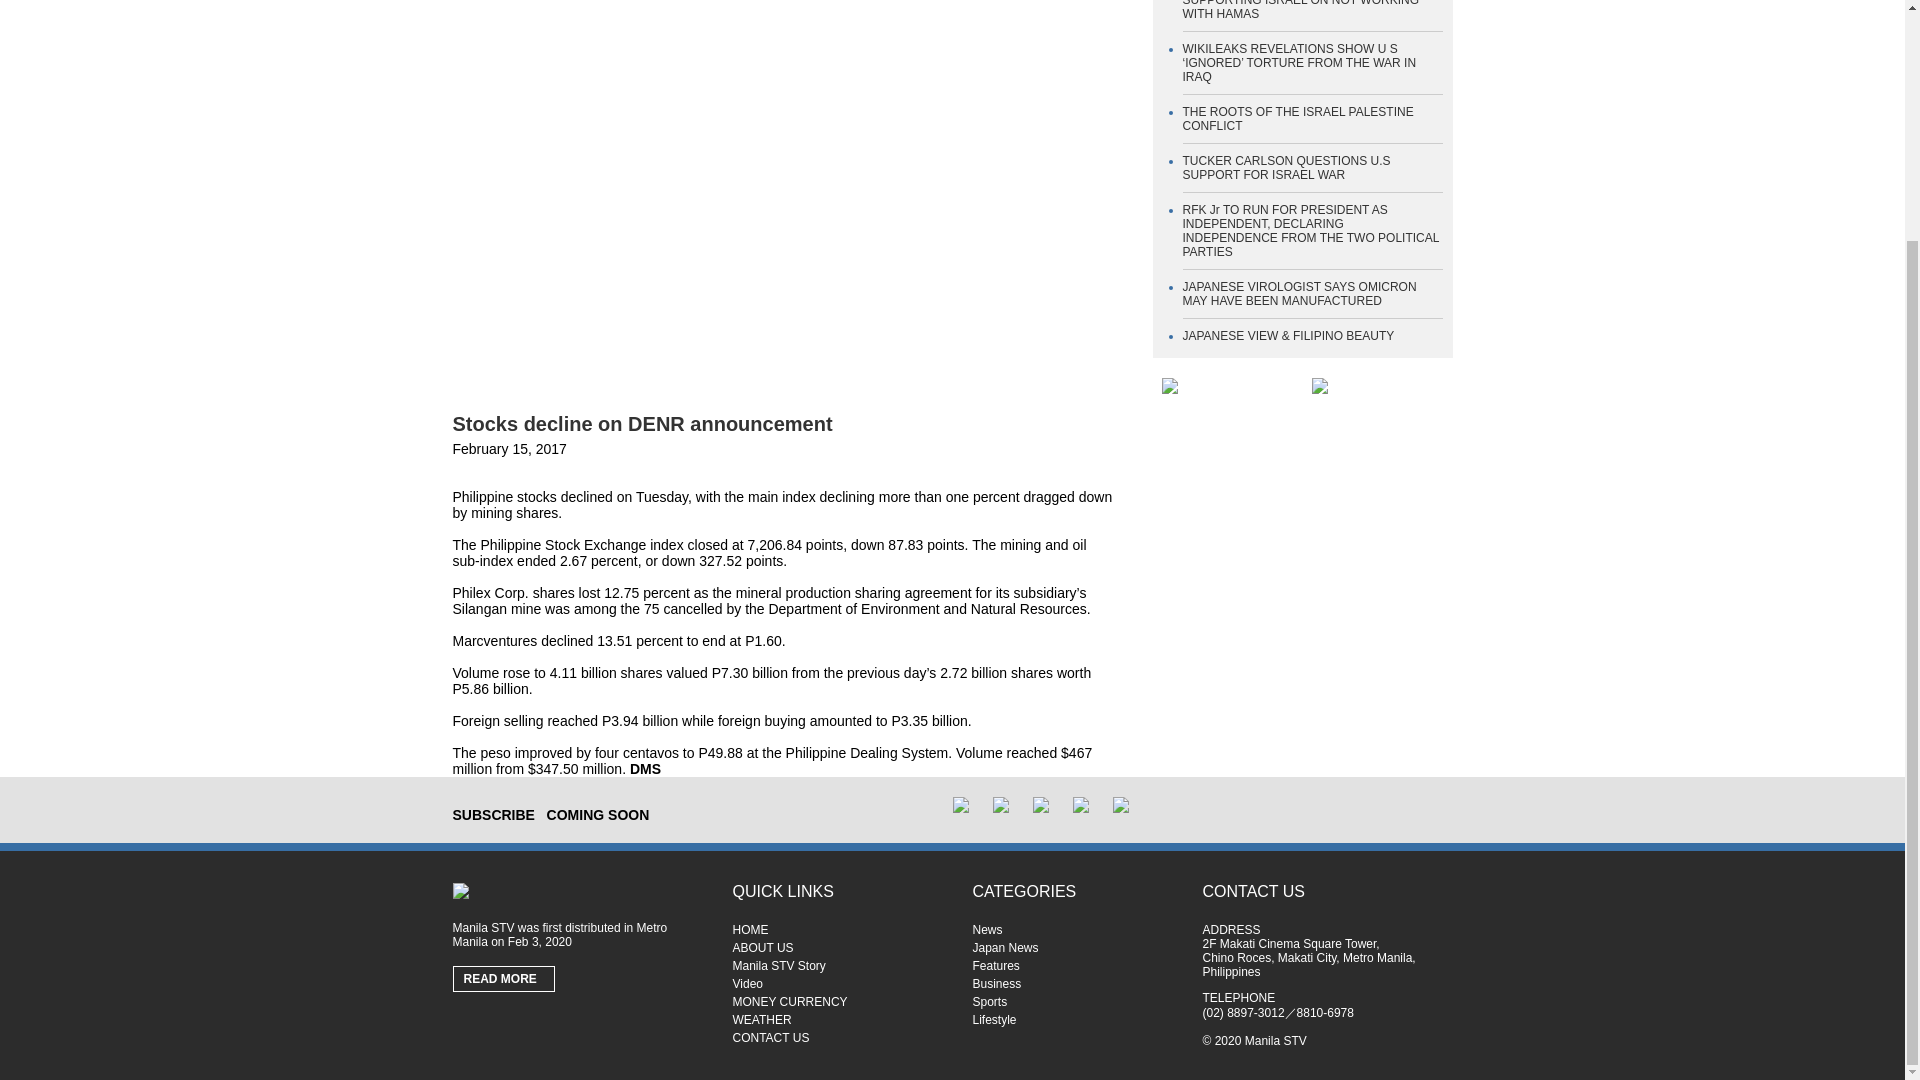 This screenshot has height=1080, width=1920. Describe the element at coordinates (1298, 118) in the screenshot. I see `THE ROOTS OF THE ISRAEL PALESTINE CONFLICT` at that location.